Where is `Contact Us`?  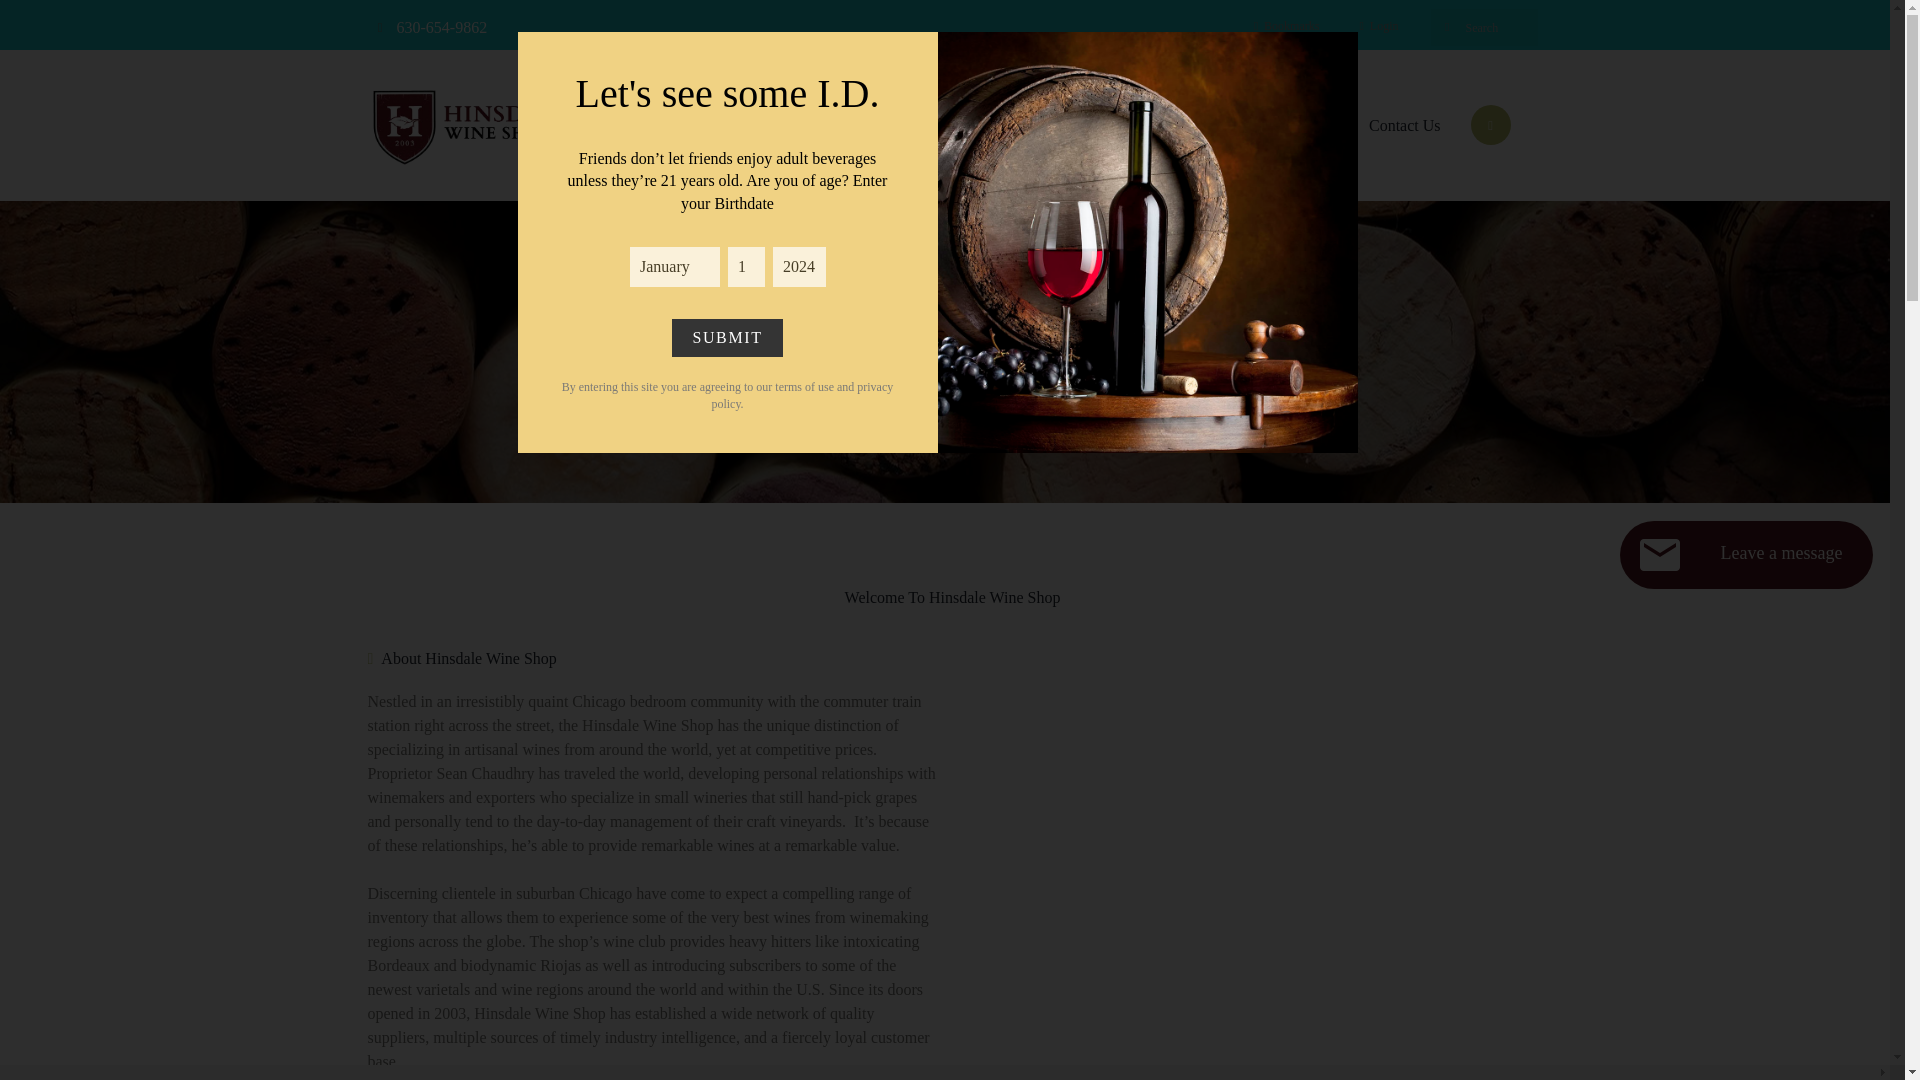
Contact Us is located at coordinates (1404, 125).